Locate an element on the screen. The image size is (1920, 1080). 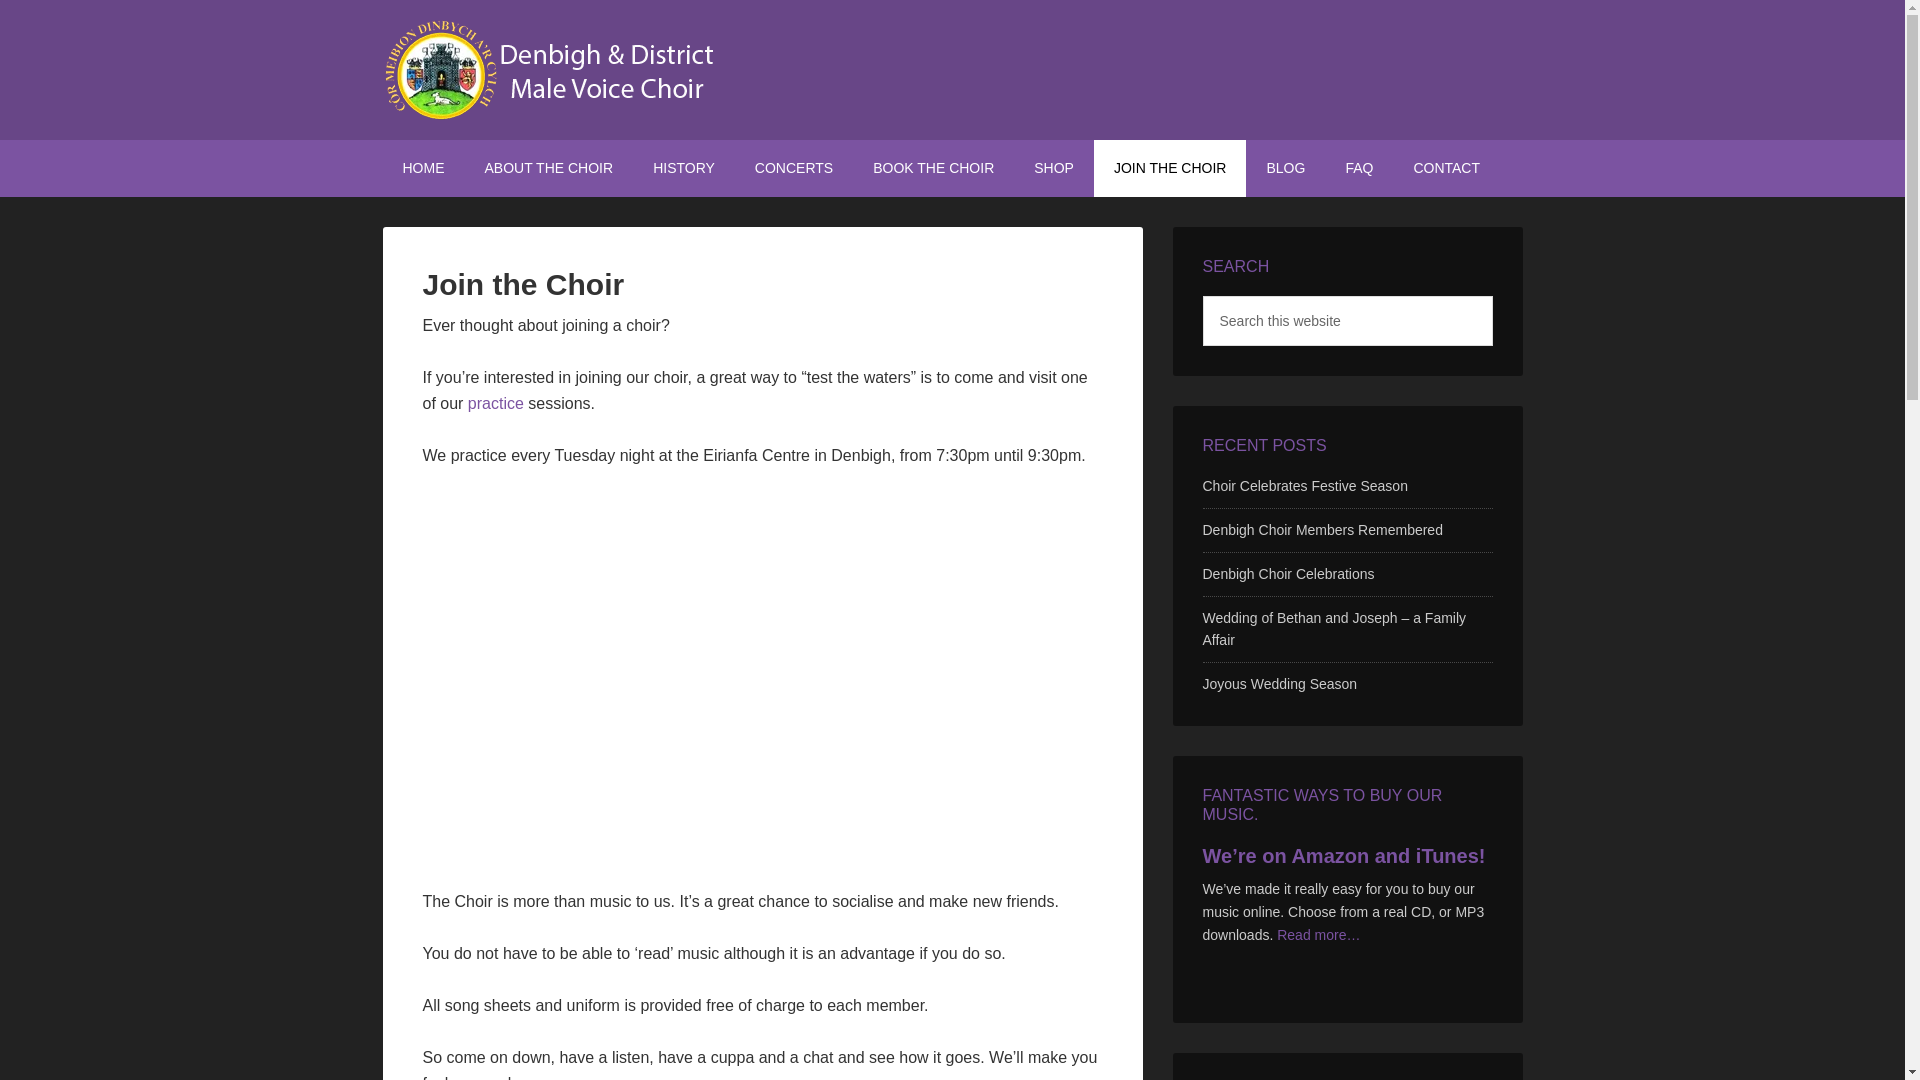
JOIN THE CHOIR is located at coordinates (1170, 168).